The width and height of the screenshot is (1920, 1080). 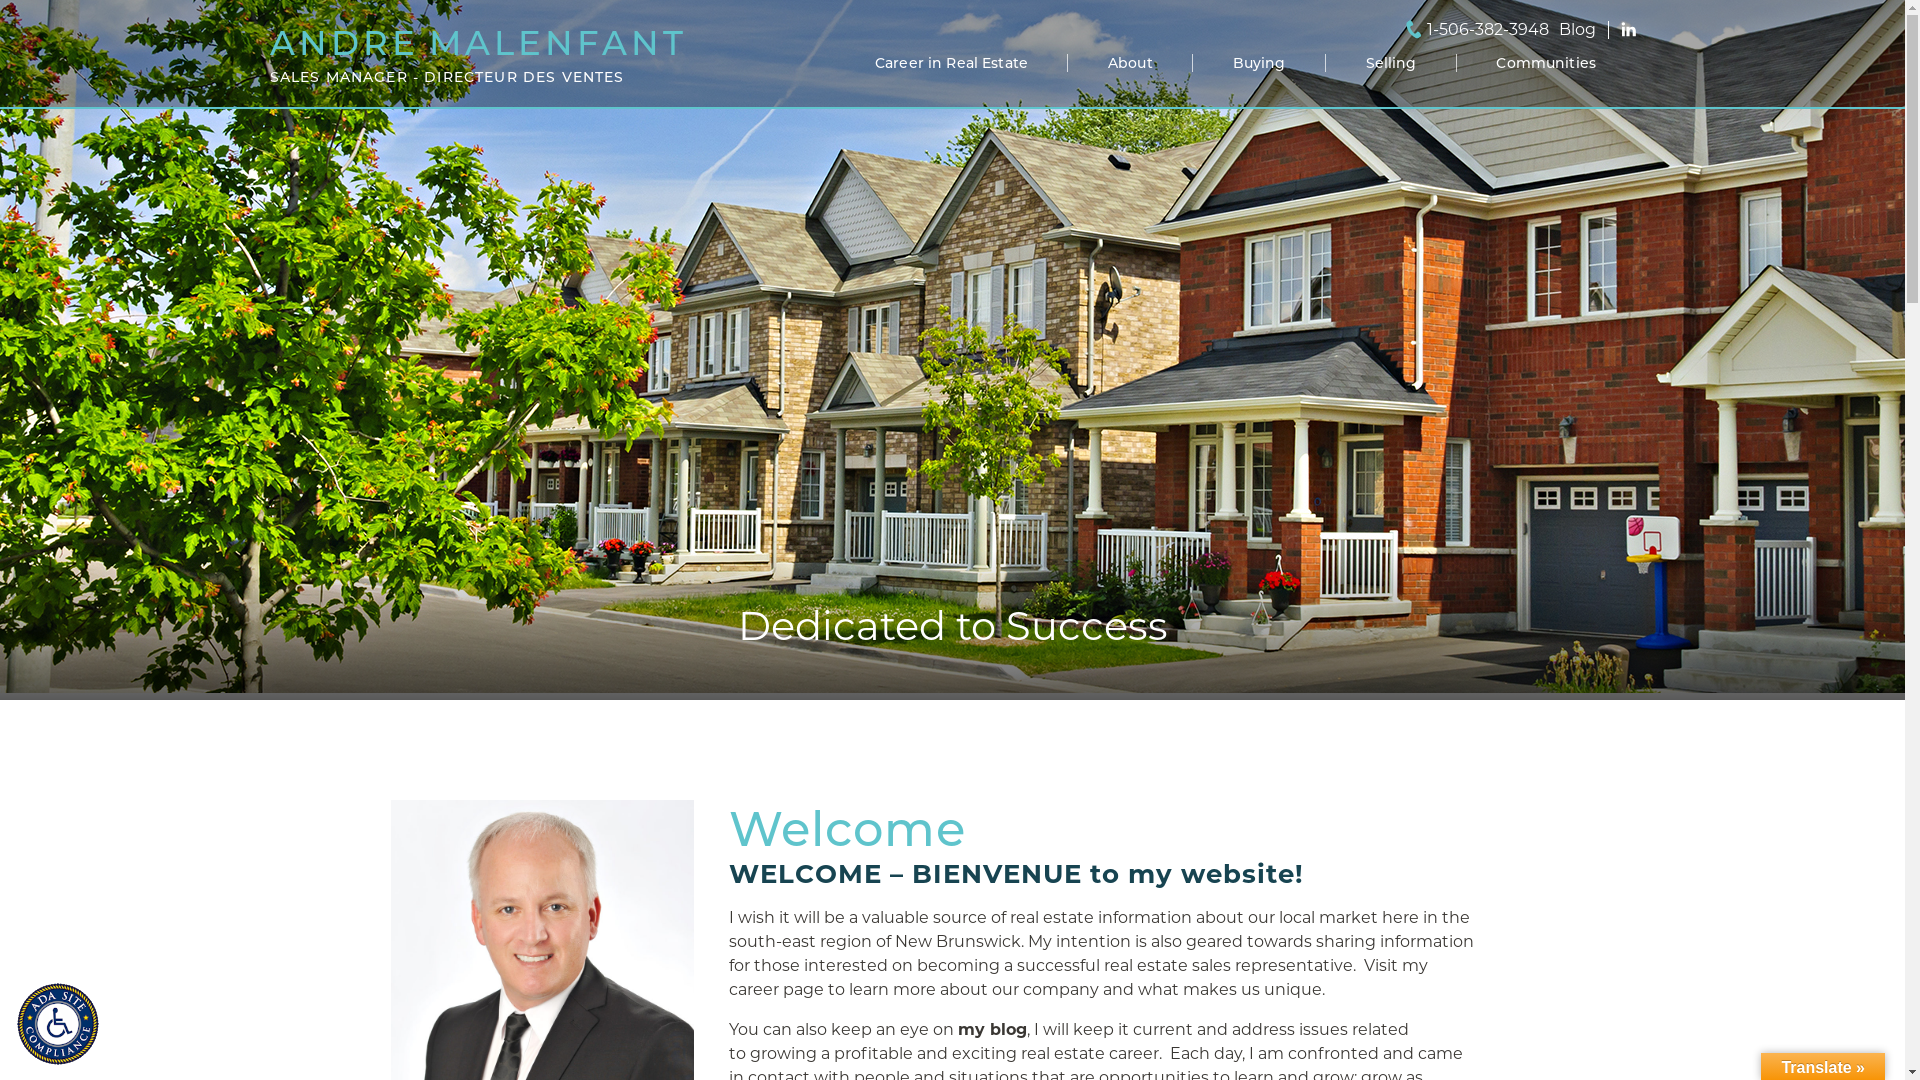 What do you see at coordinates (1392, 63) in the screenshot?
I see `Selling` at bounding box center [1392, 63].